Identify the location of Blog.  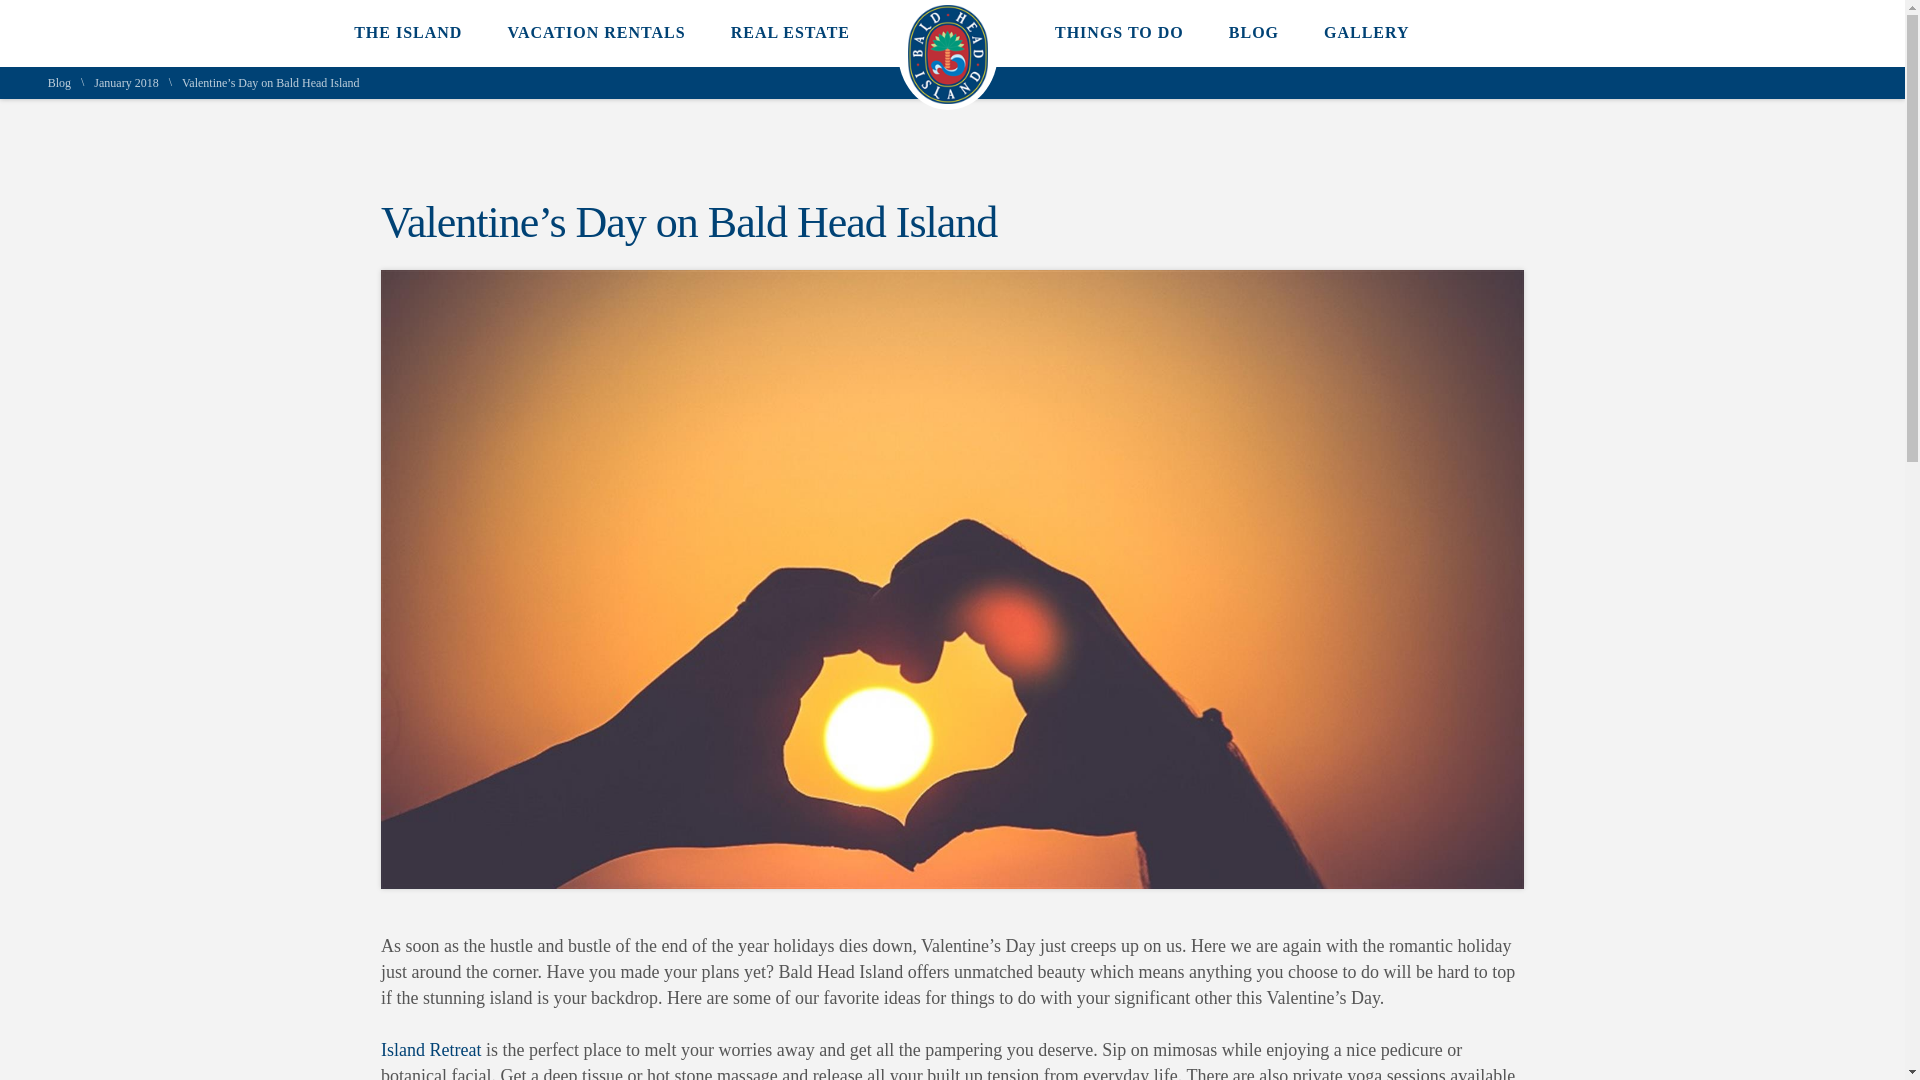
(60, 82).